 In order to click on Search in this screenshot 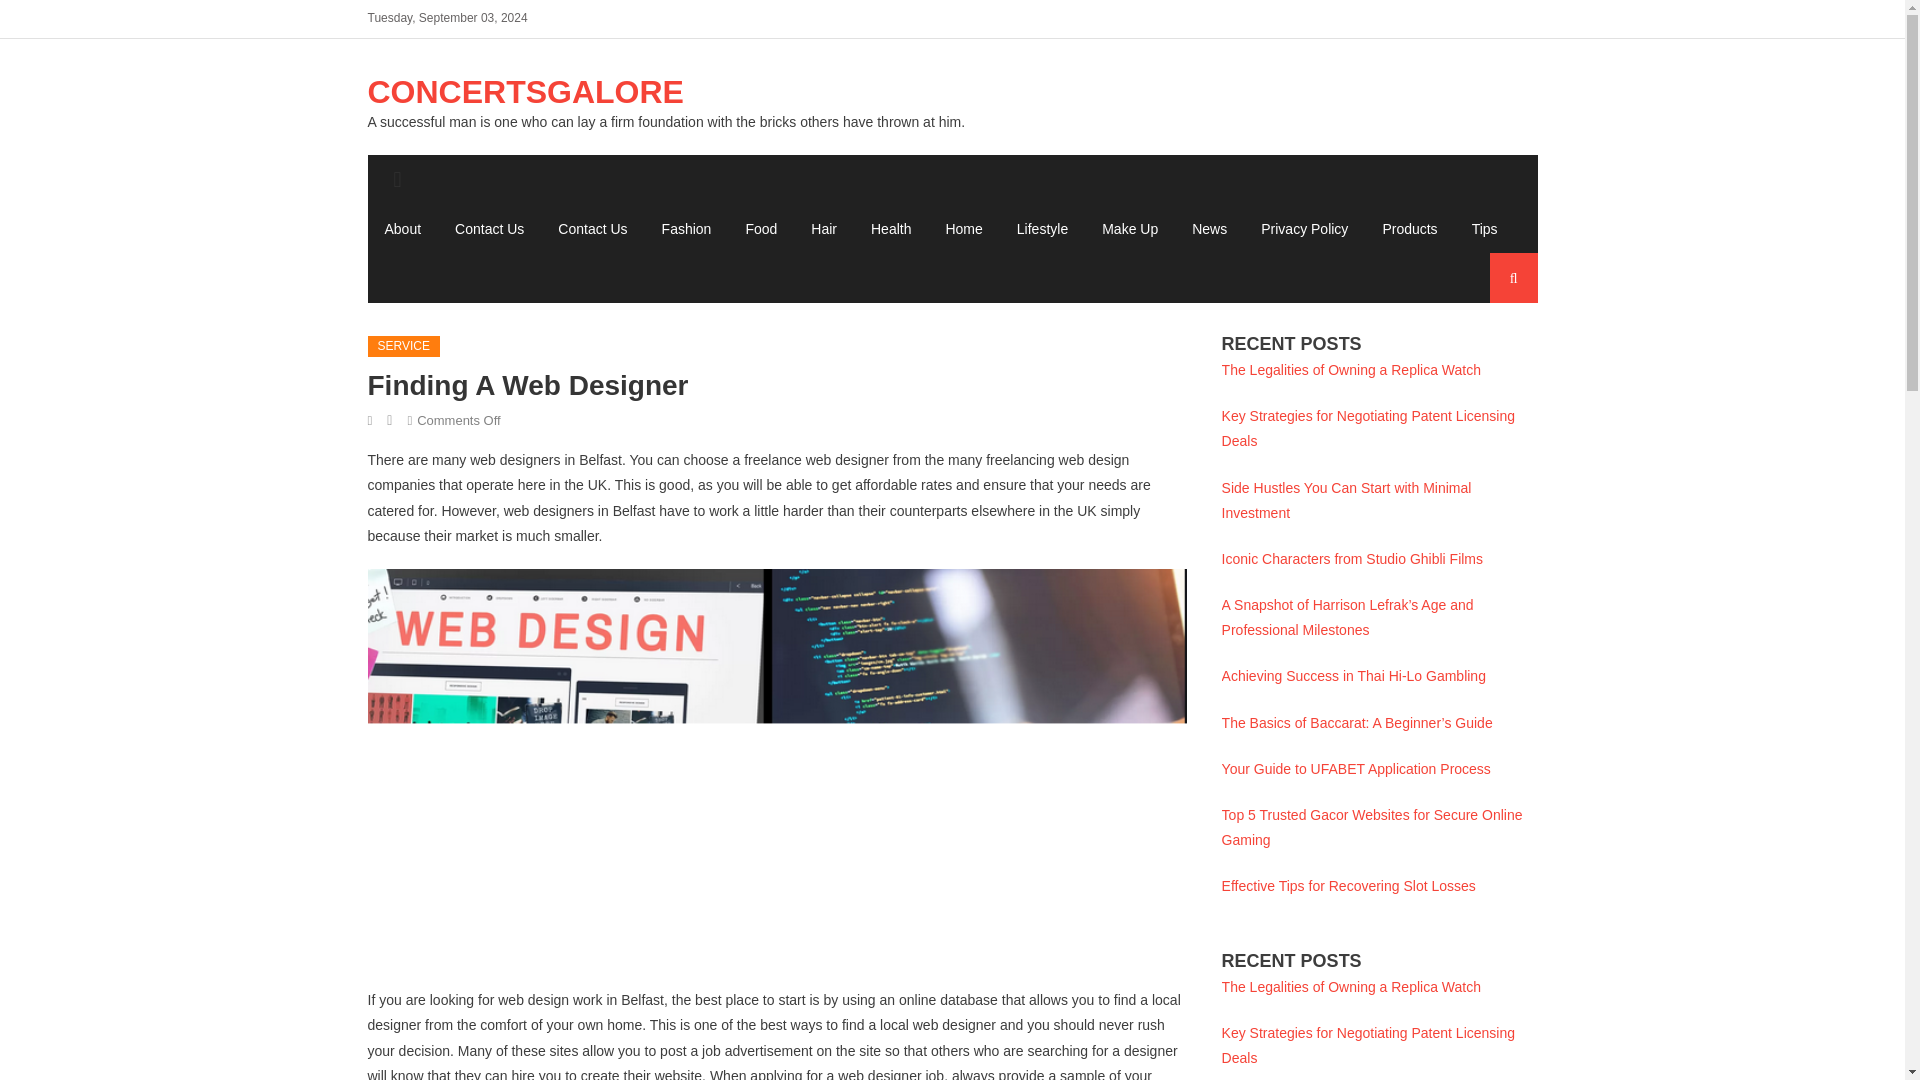, I will do `click(1495, 352)`.